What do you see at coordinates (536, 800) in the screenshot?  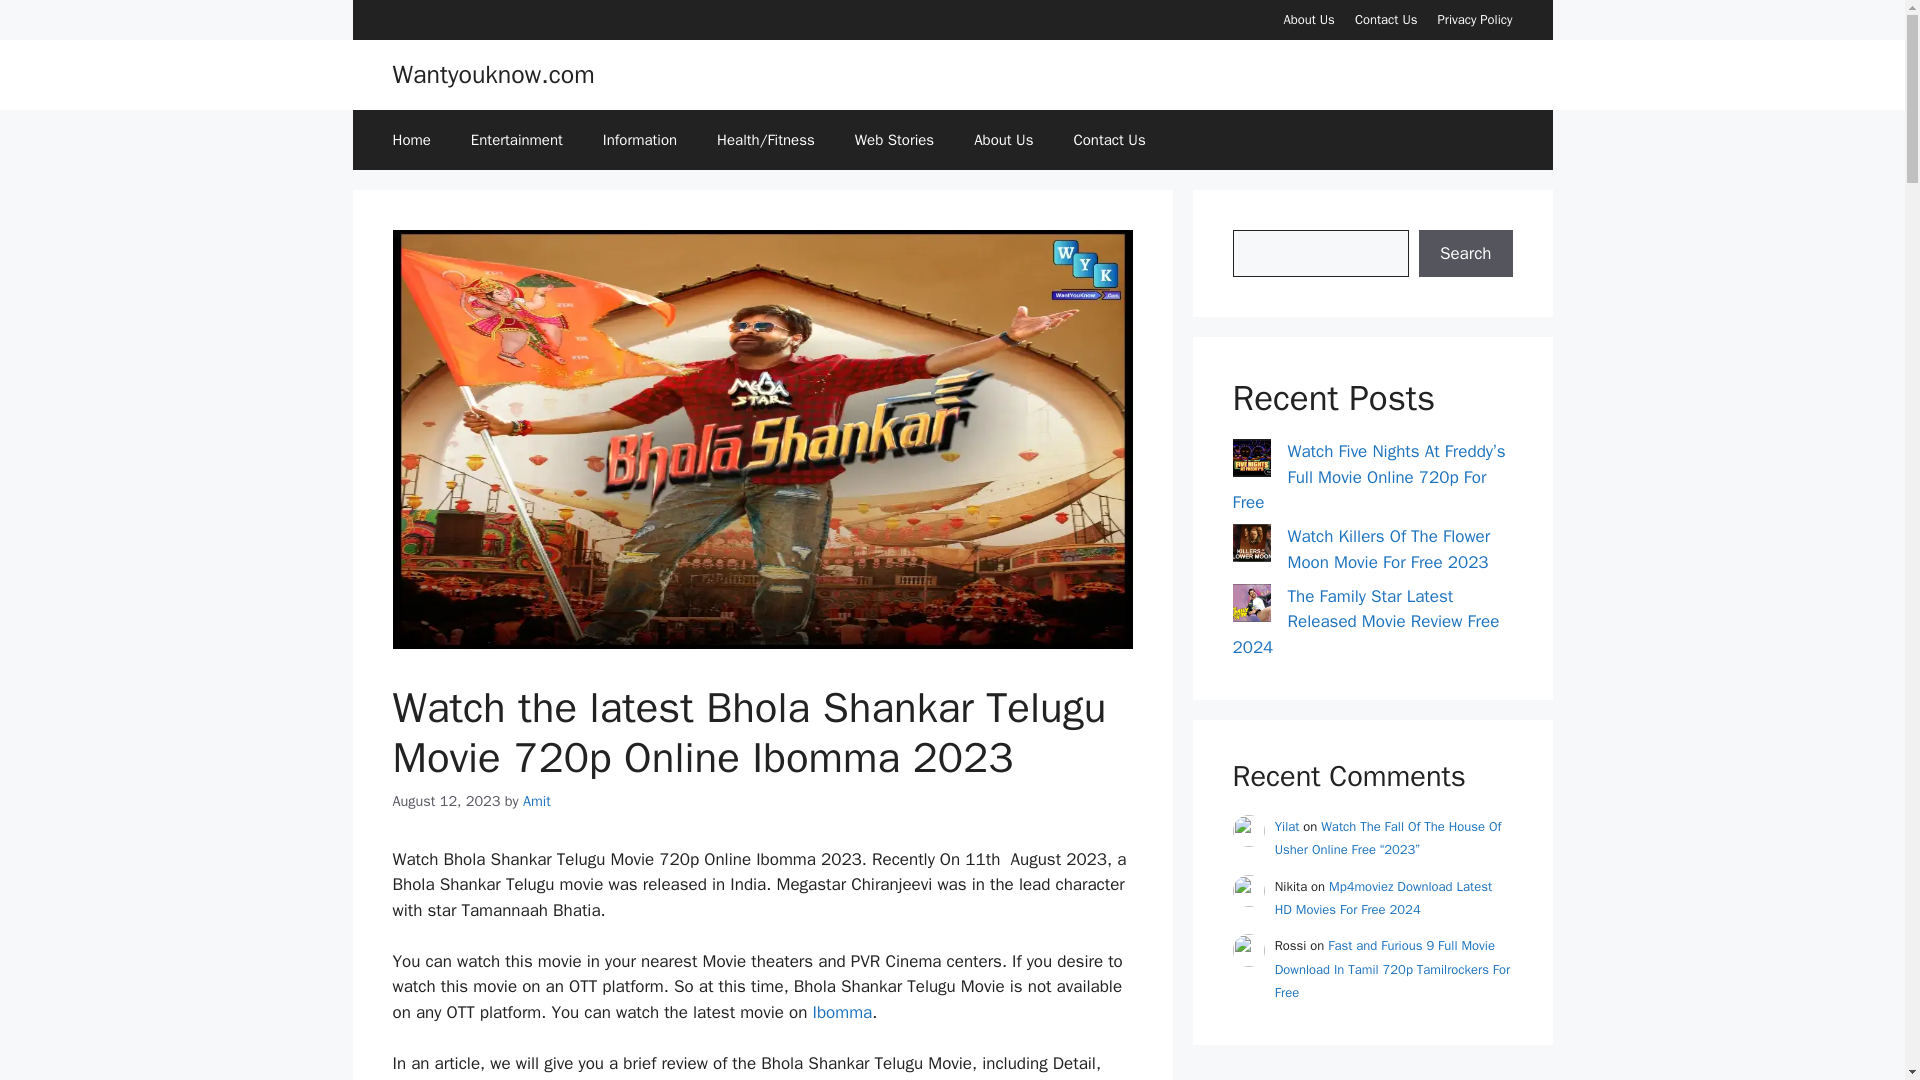 I see `Amit` at bounding box center [536, 800].